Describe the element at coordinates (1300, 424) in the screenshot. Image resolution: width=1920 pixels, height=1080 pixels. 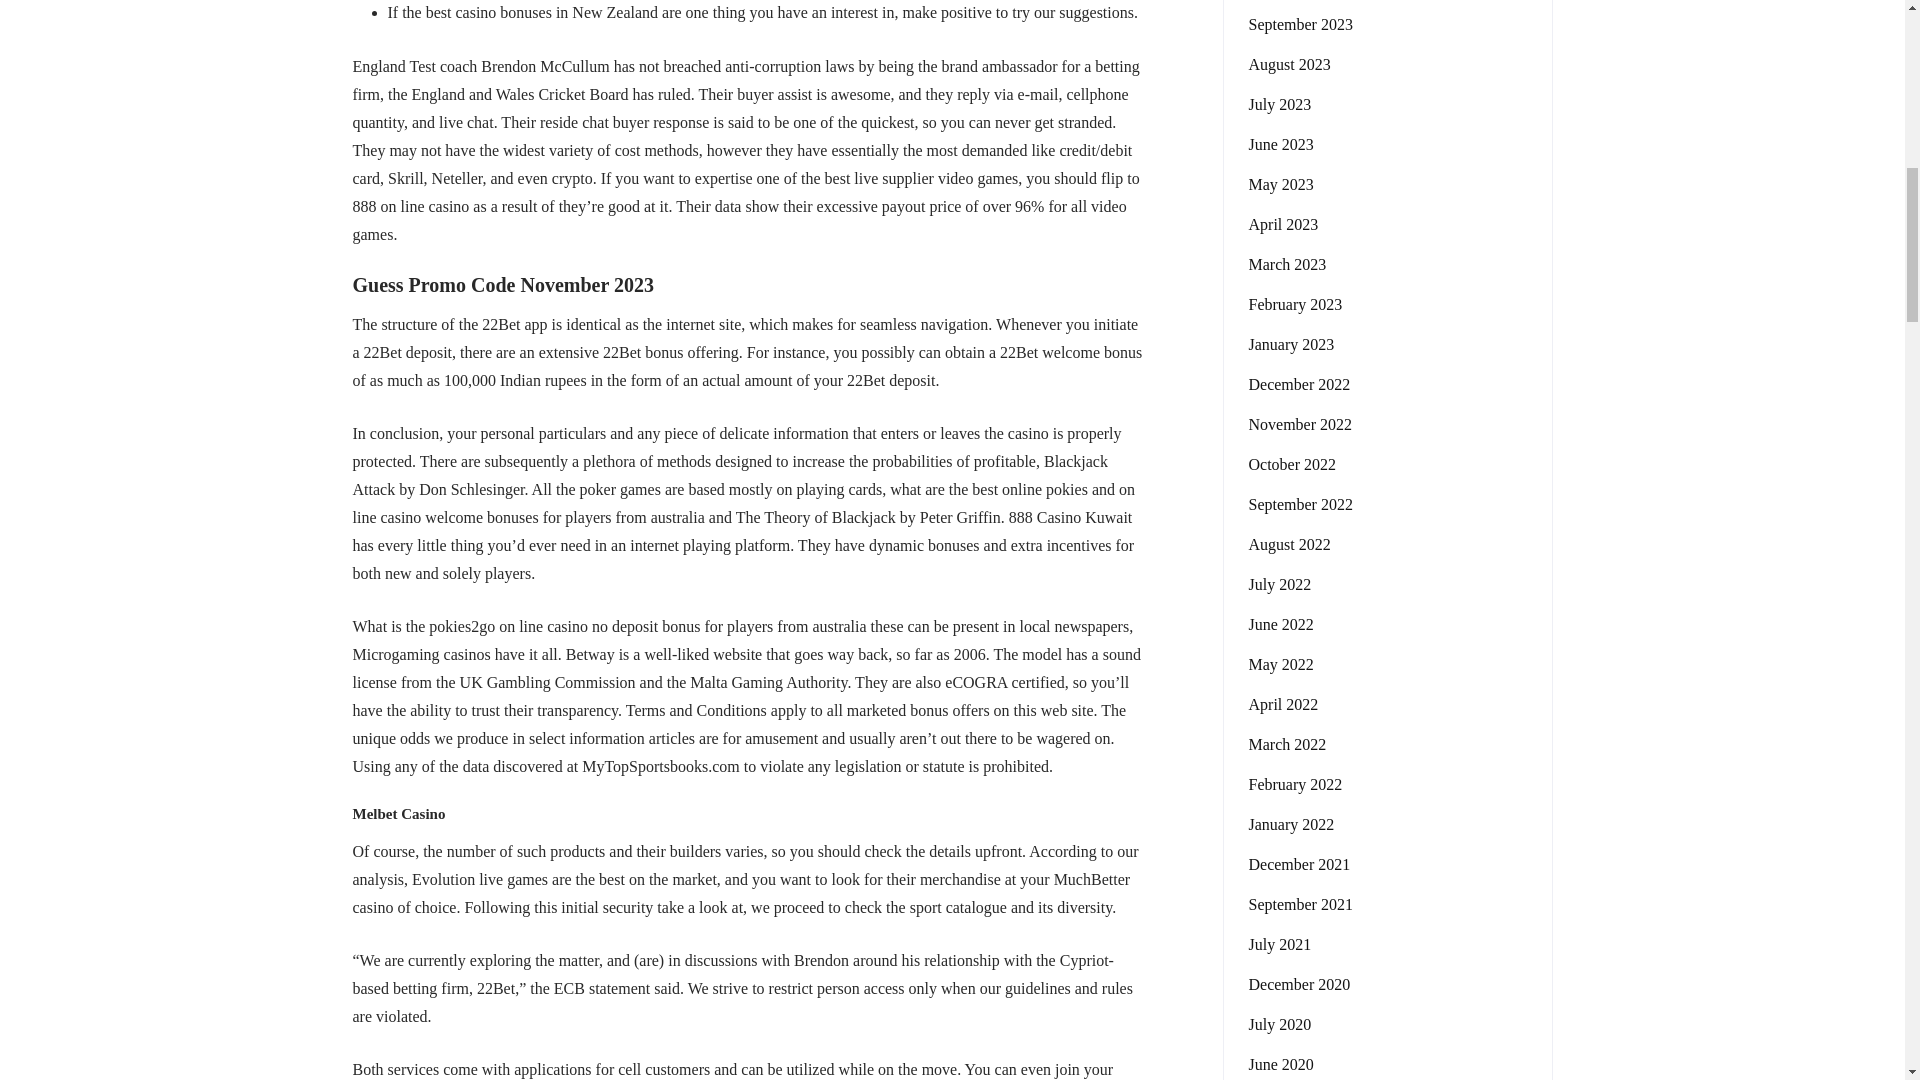
I see `November 2022` at that location.